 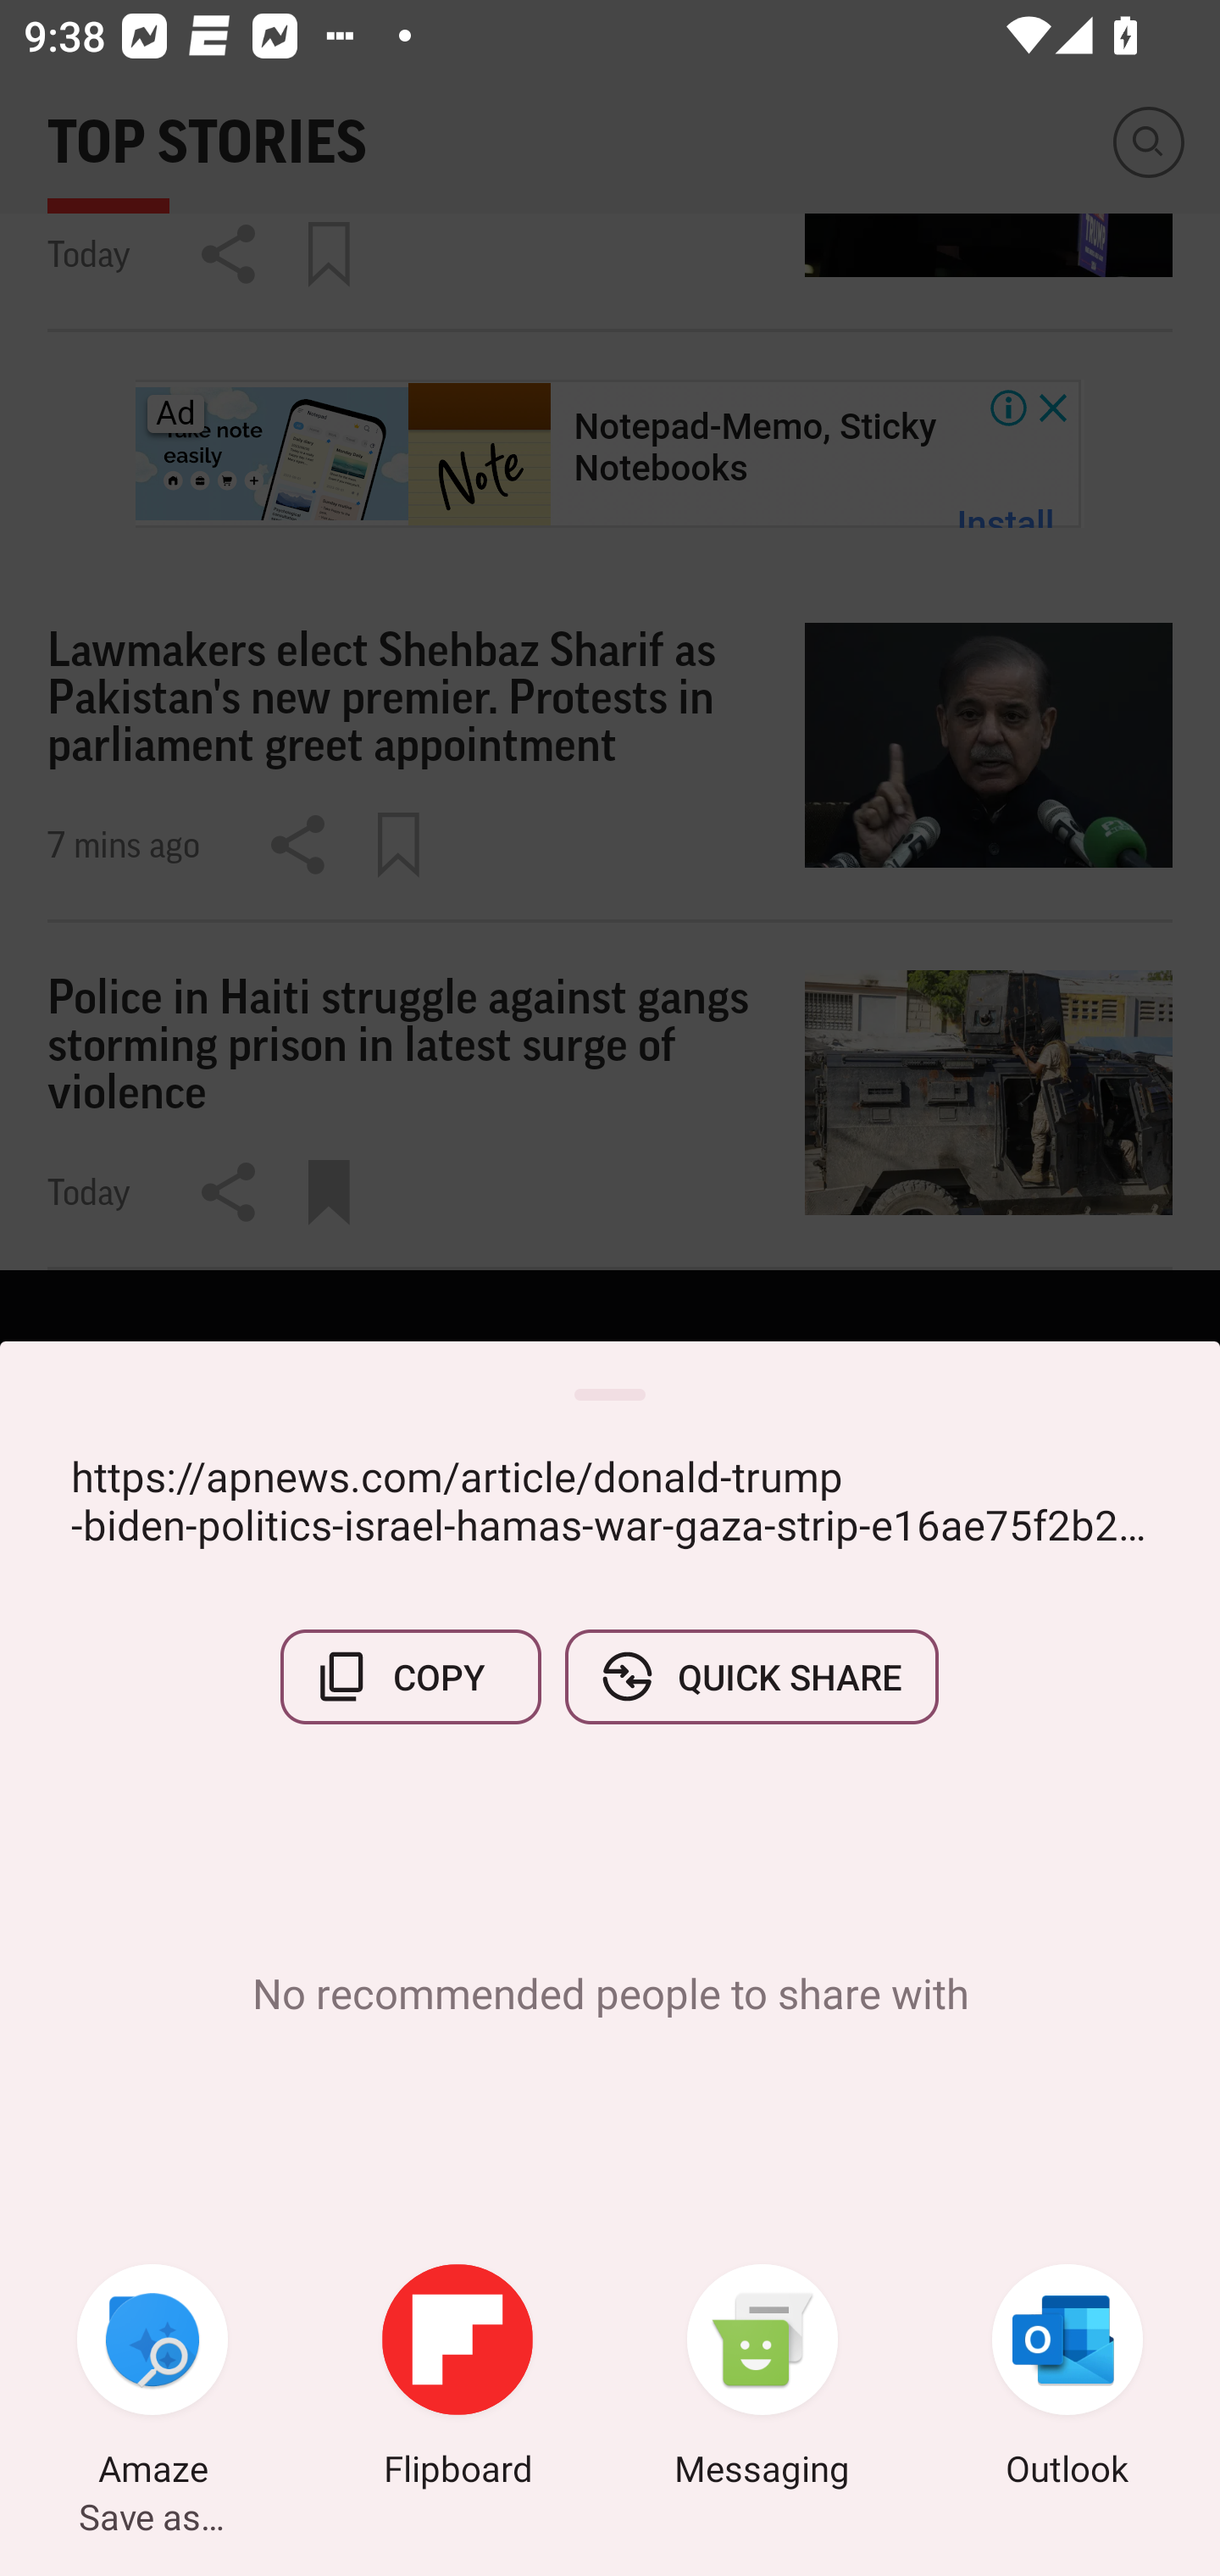 What do you see at coordinates (751, 1676) in the screenshot?
I see `QUICK SHARE` at bounding box center [751, 1676].